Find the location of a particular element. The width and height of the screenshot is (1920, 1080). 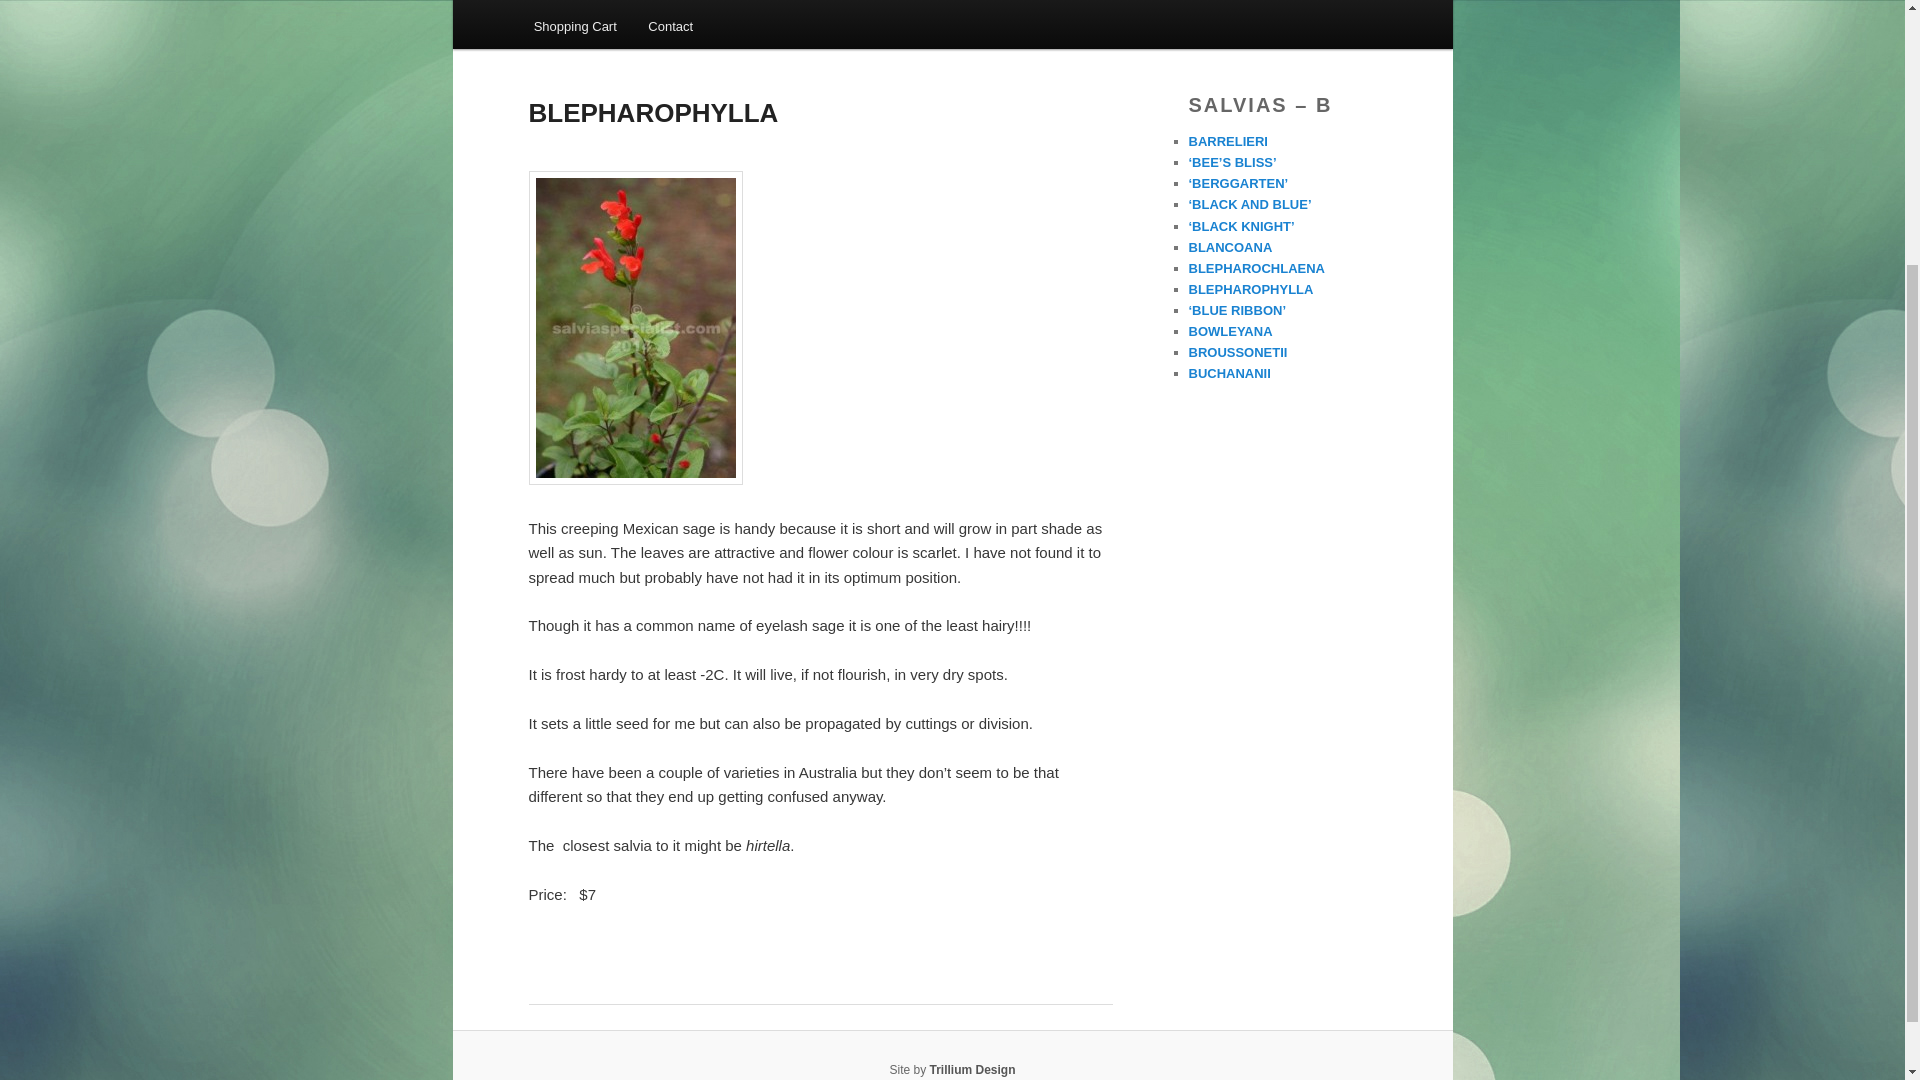

Skip to secondary content is located at coordinates (632, 6).